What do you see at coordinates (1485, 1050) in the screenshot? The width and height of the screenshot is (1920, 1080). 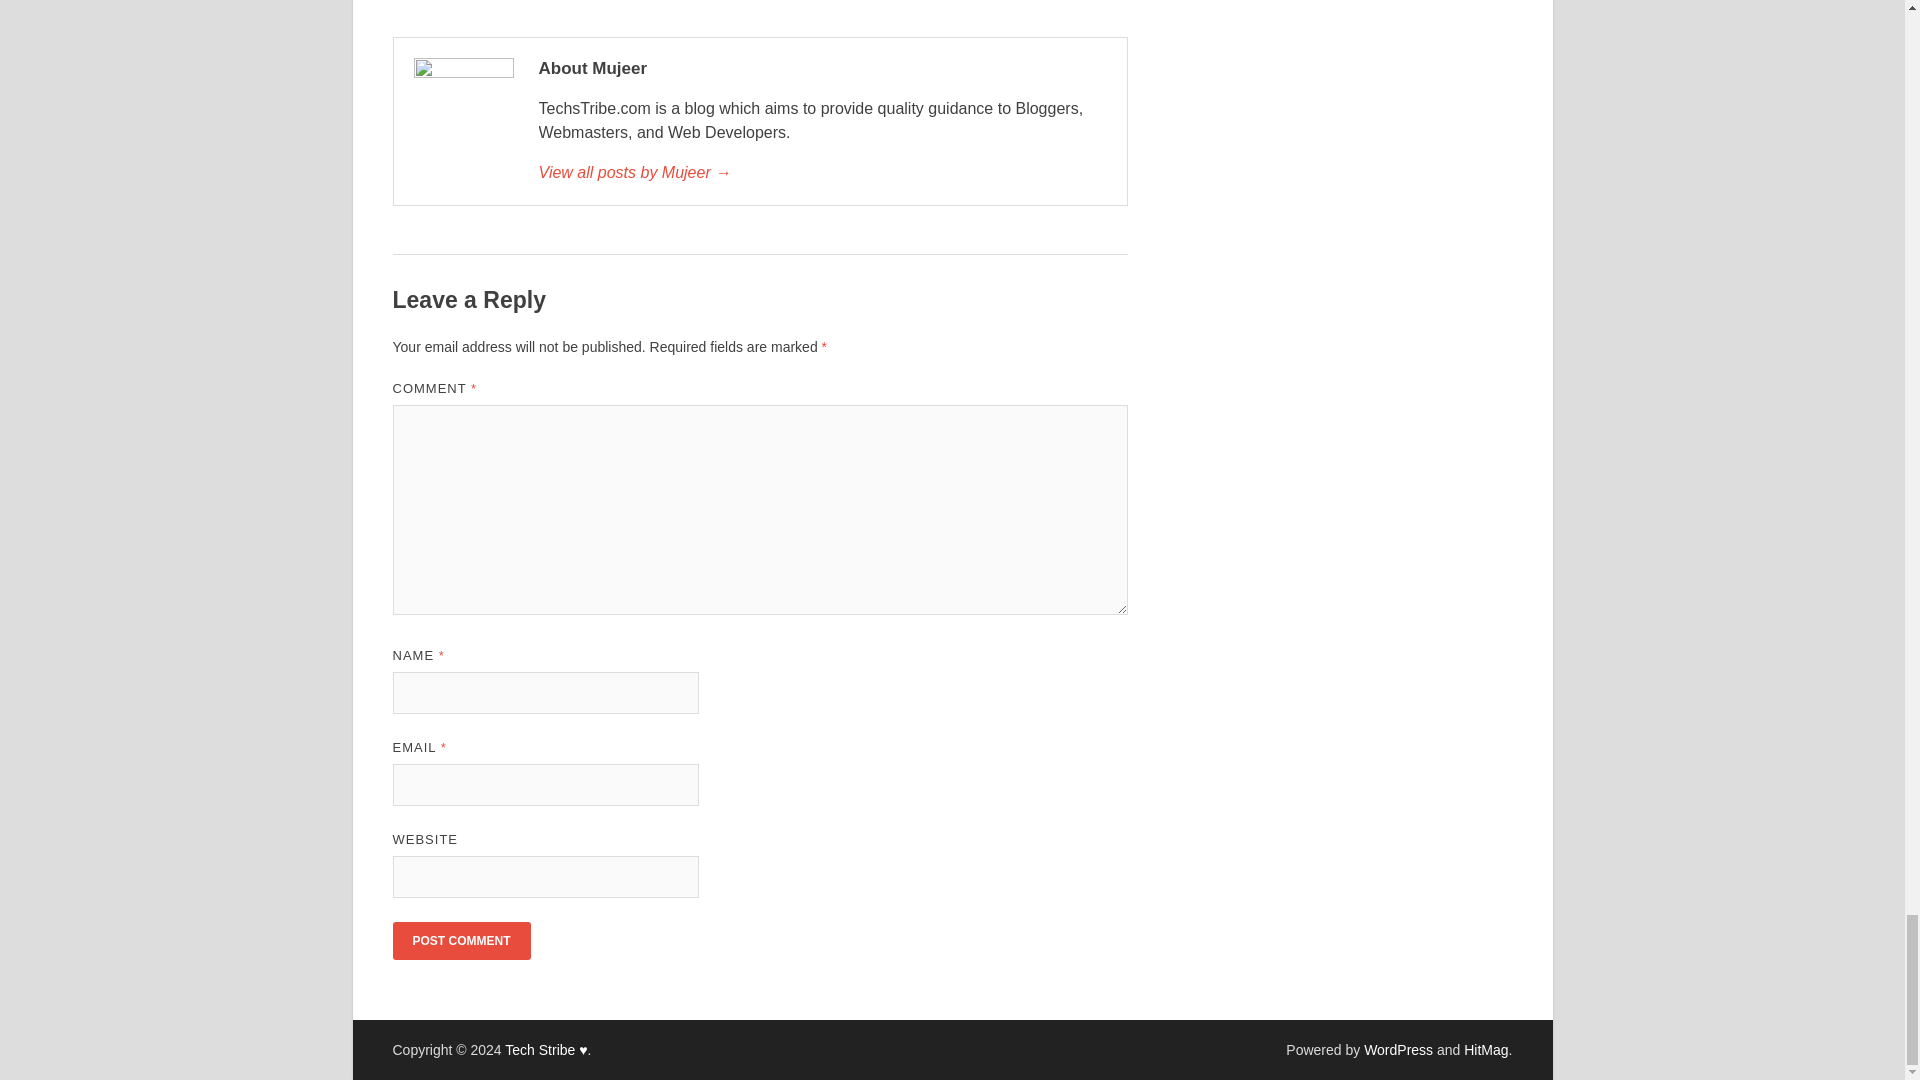 I see `HitMag WordPress Theme` at bounding box center [1485, 1050].